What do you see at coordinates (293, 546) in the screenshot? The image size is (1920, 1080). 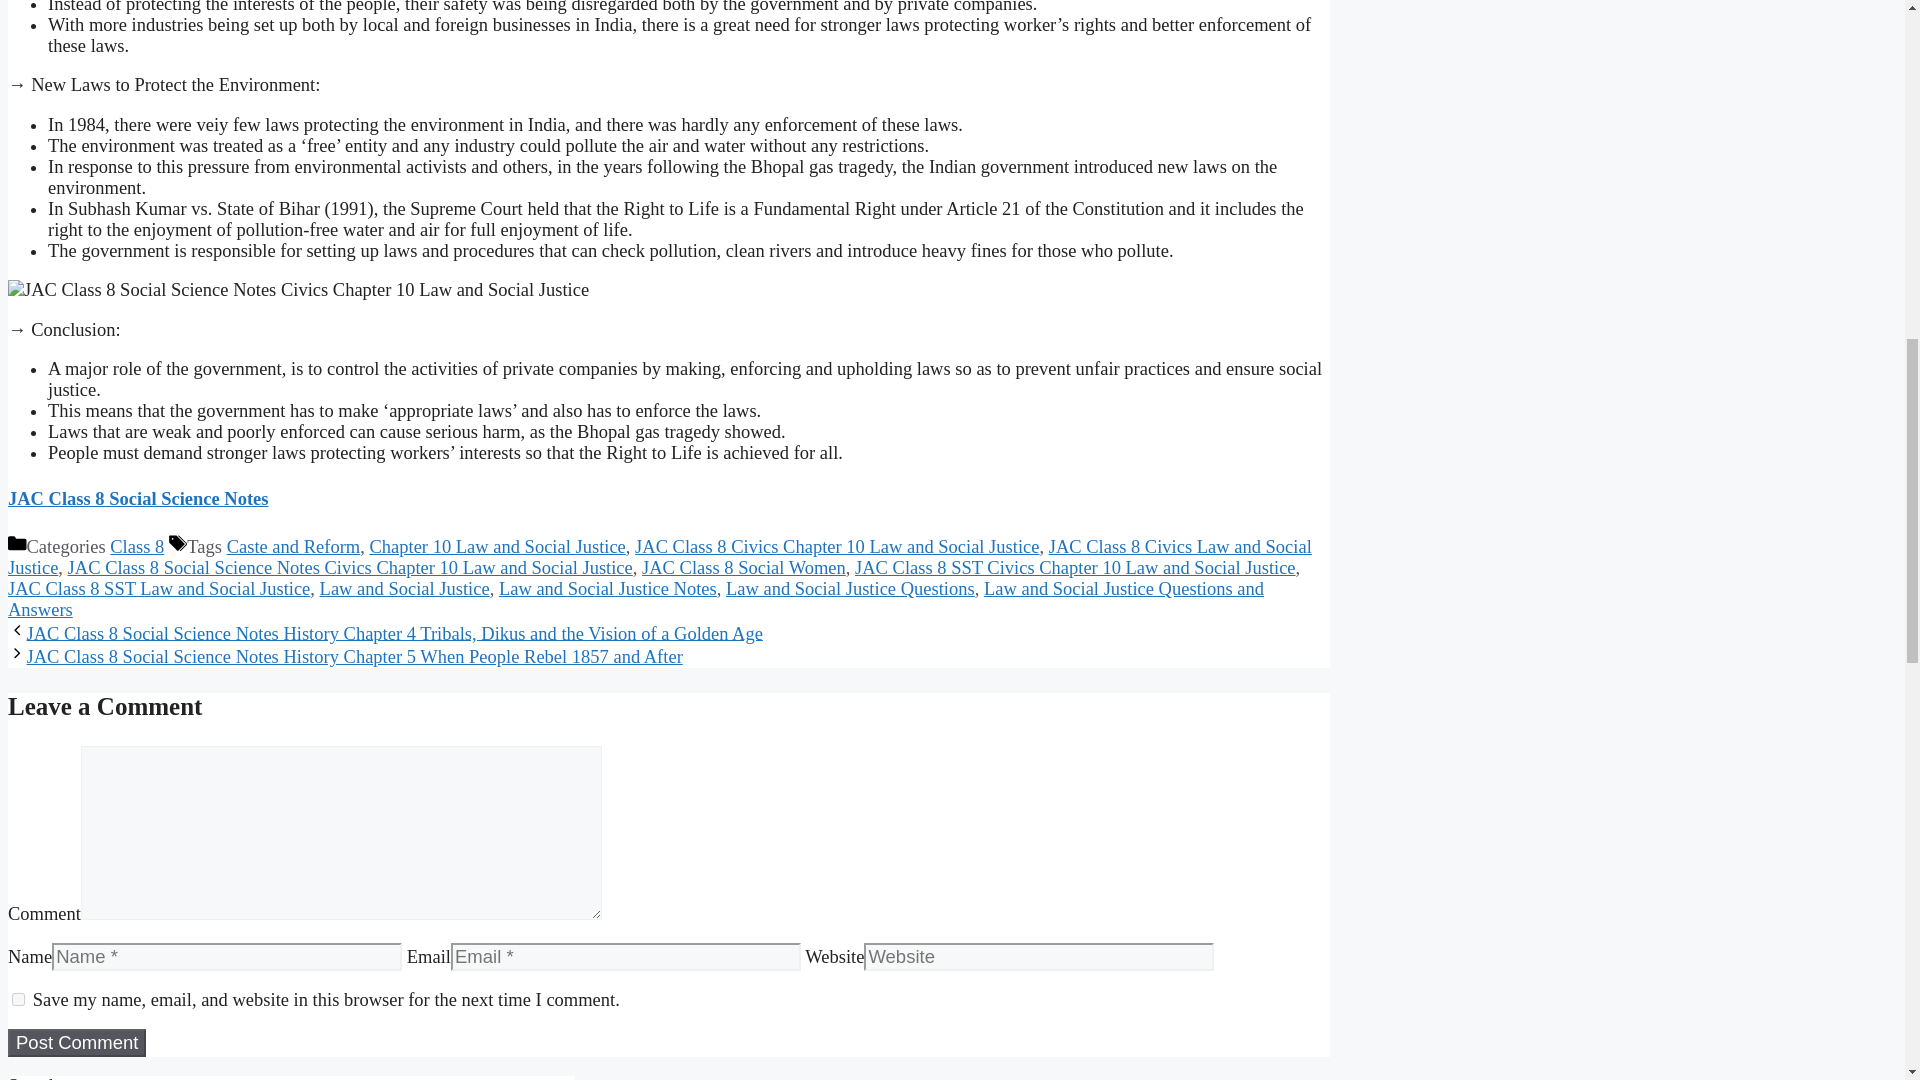 I see `Caste and Reform` at bounding box center [293, 546].